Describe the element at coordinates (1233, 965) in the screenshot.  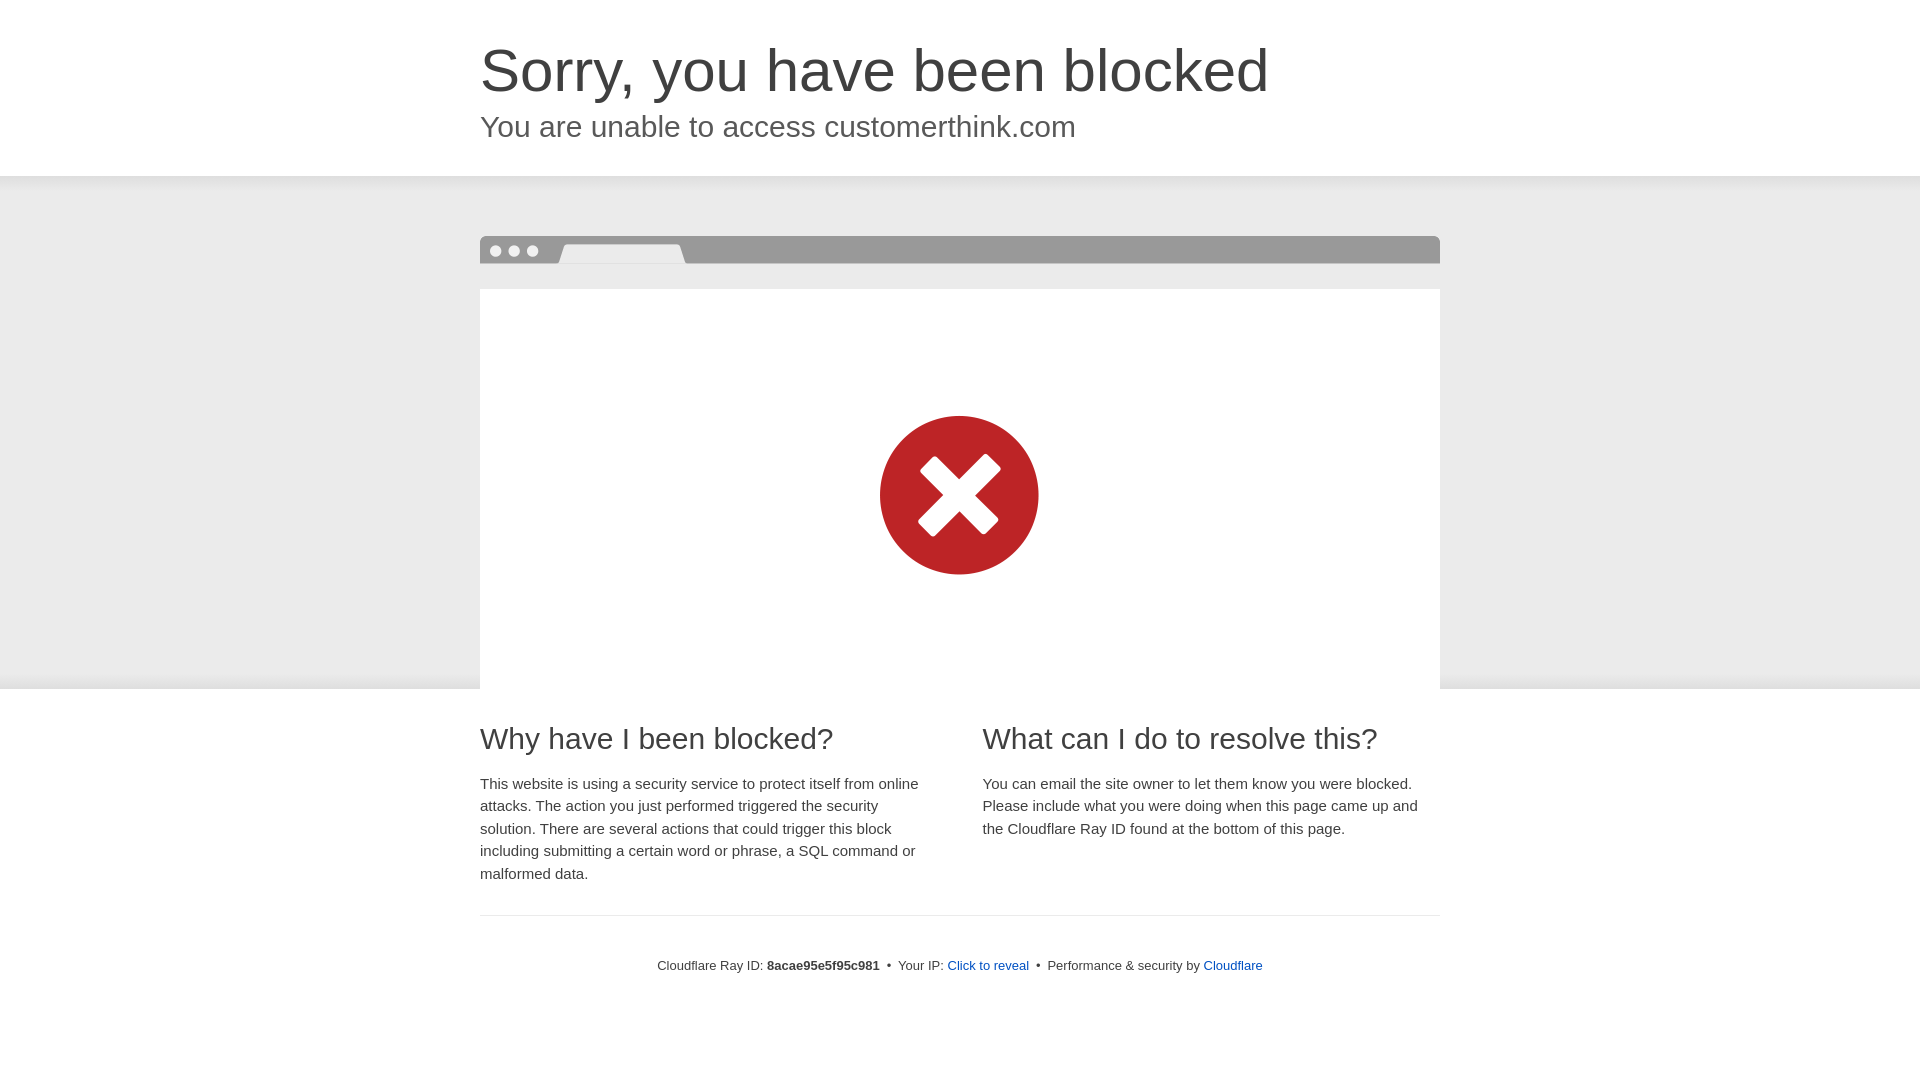
I see `Cloudflare` at that location.